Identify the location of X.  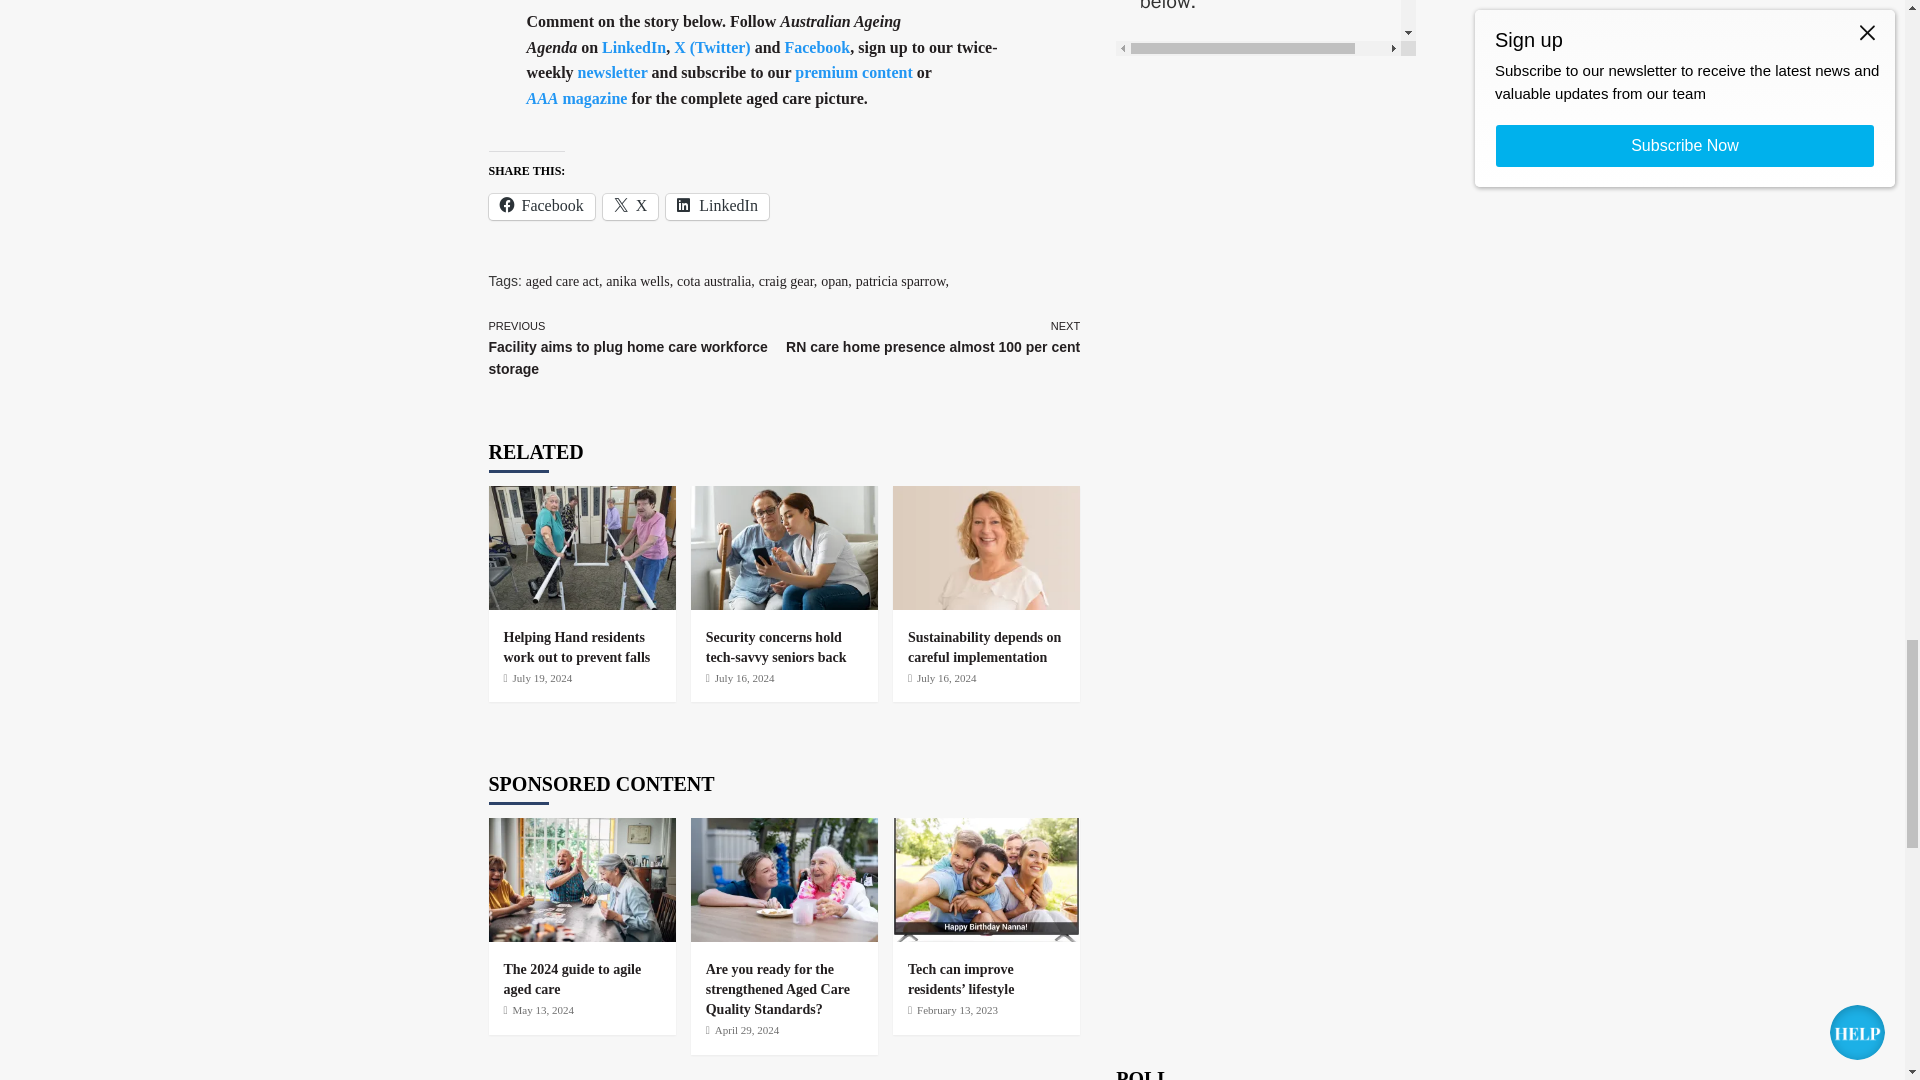
(630, 207).